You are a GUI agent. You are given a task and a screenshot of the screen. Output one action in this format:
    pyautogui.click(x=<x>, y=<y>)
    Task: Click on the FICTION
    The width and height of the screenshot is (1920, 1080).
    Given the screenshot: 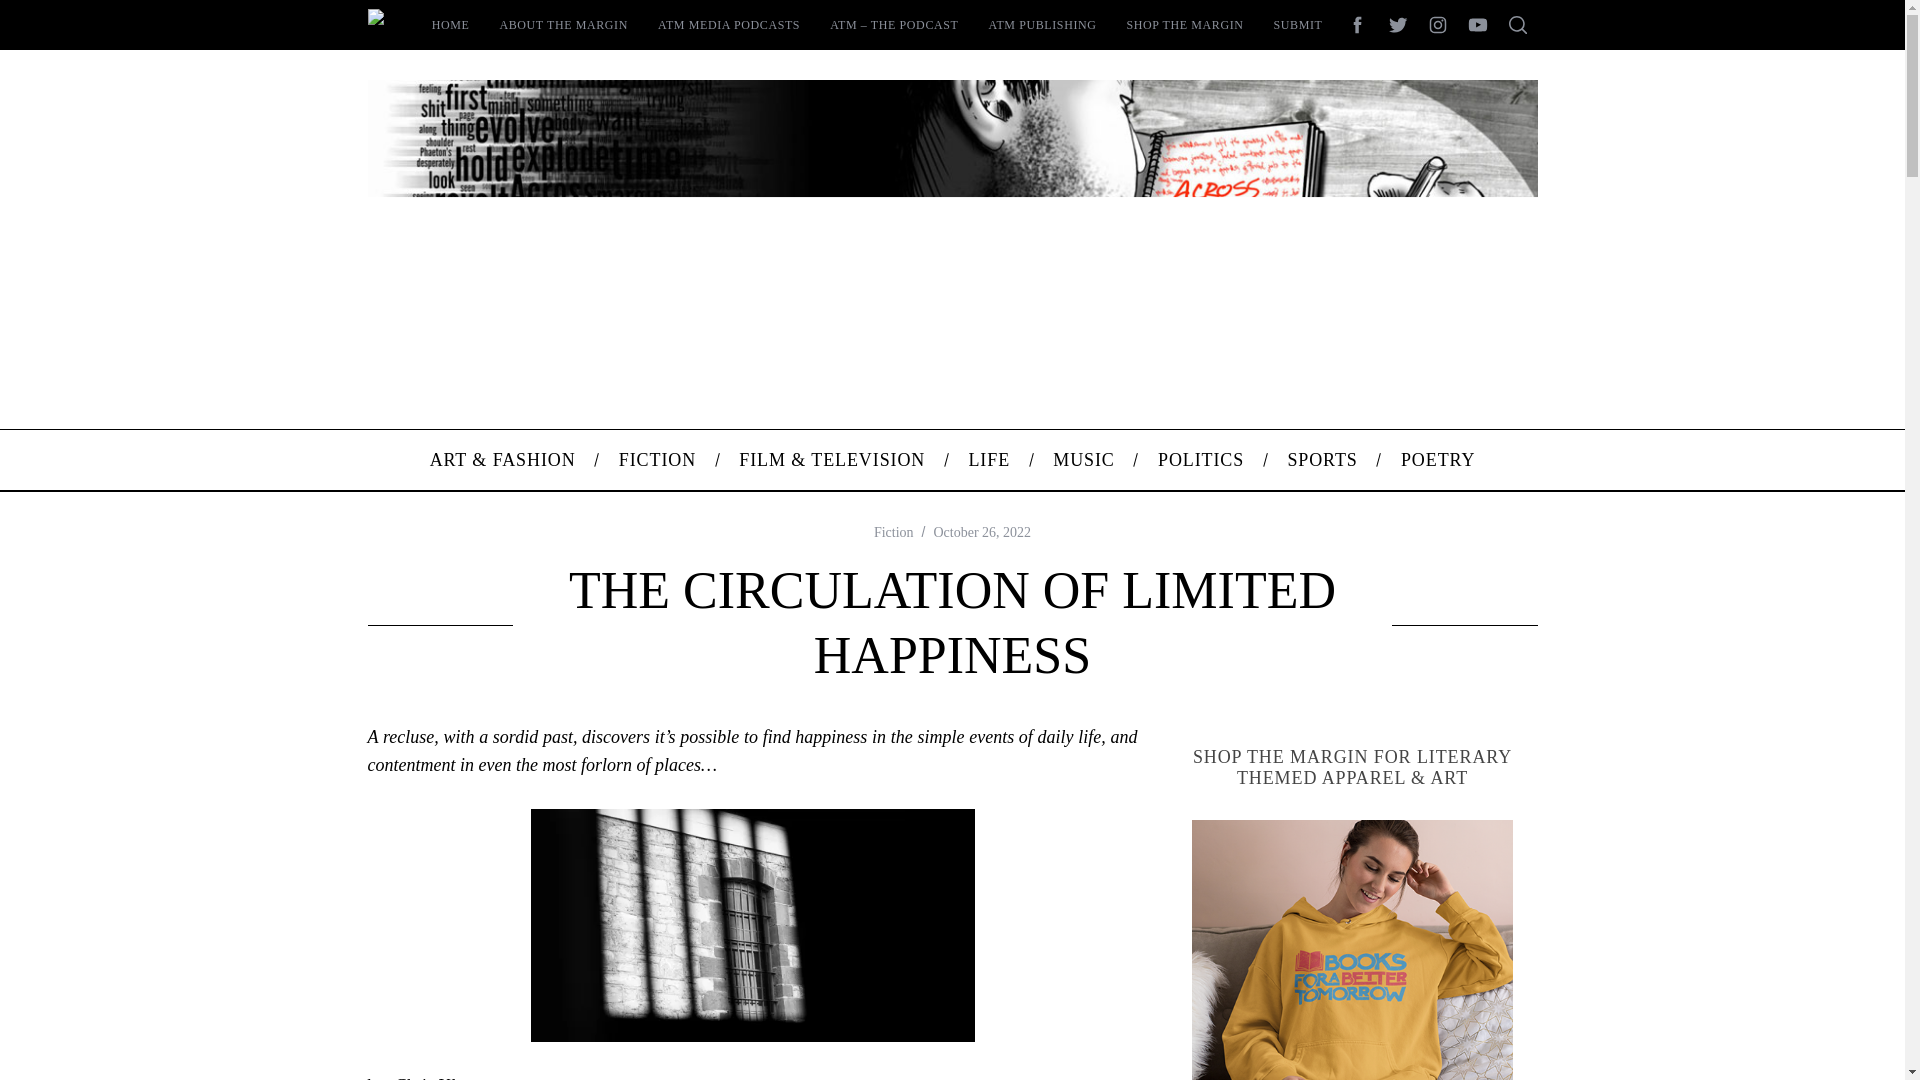 What is the action you would take?
    pyautogui.click(x=658, y=460)
    